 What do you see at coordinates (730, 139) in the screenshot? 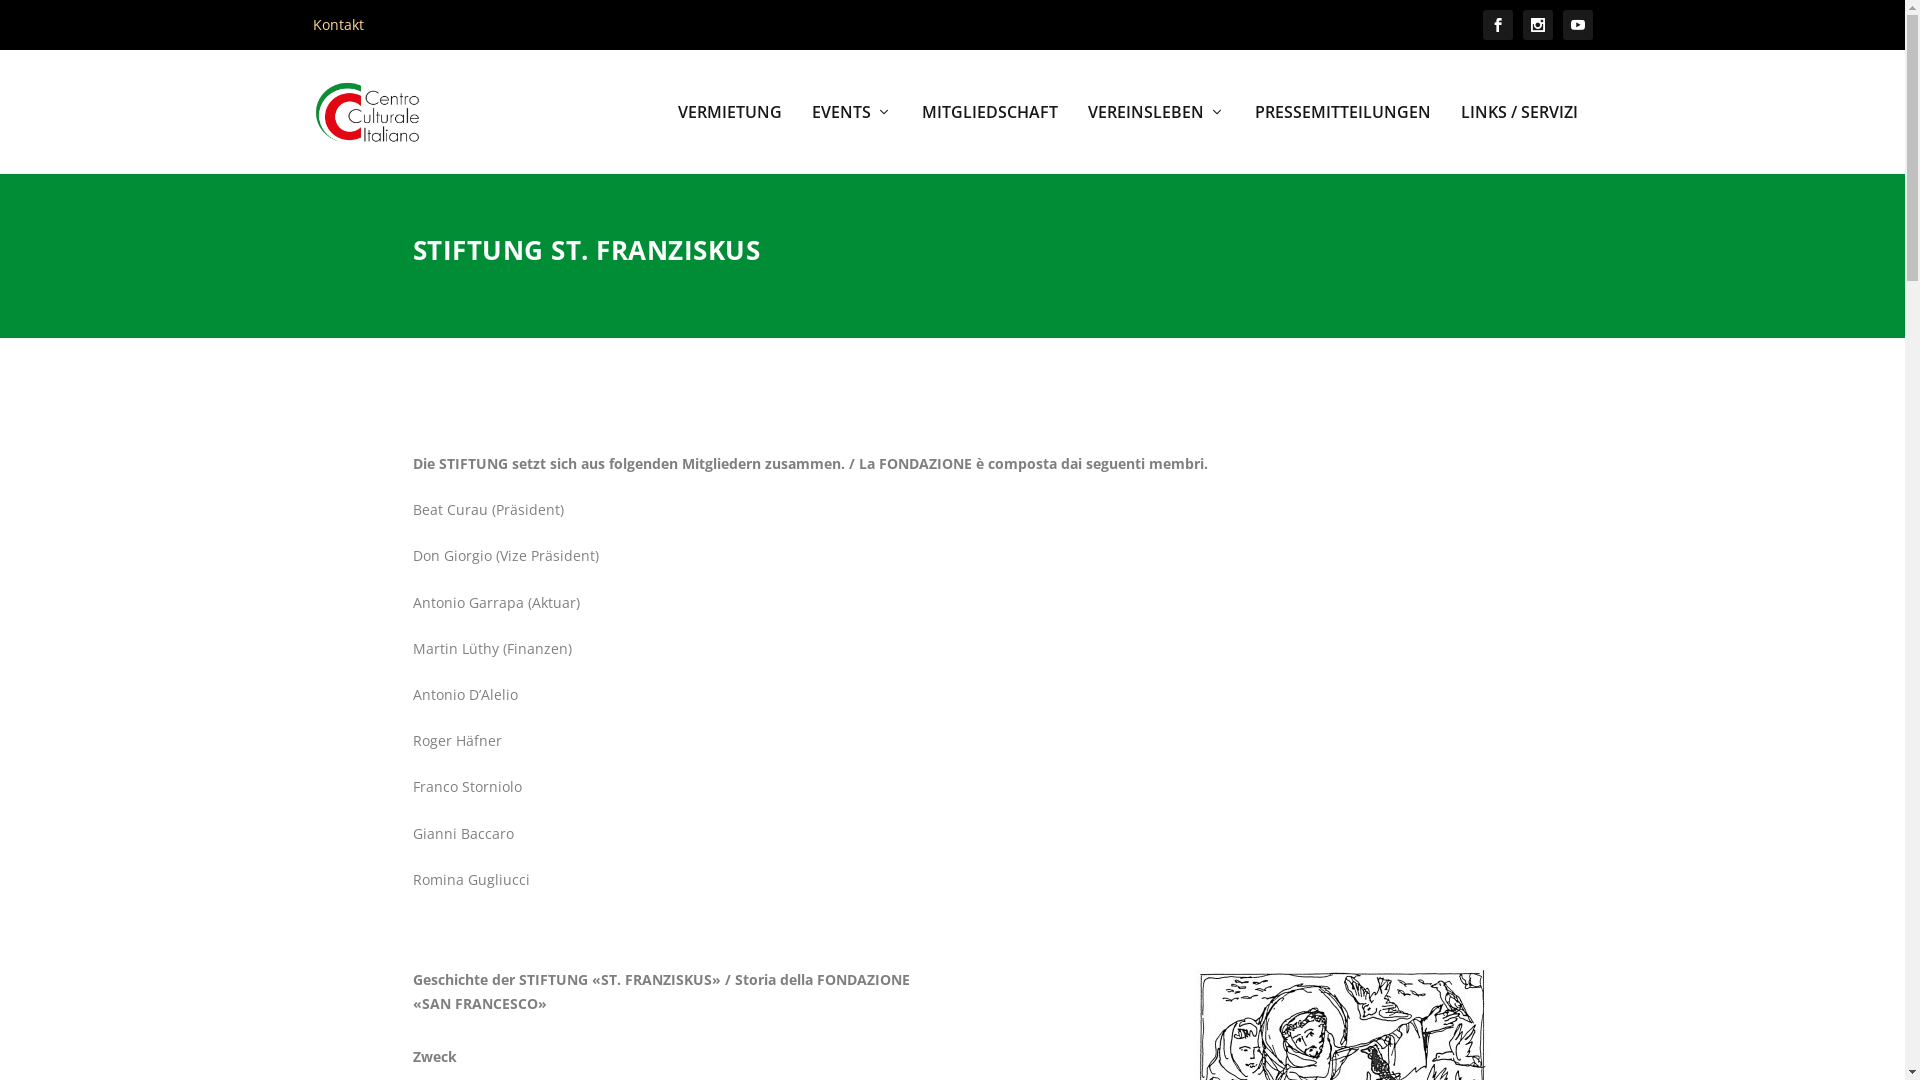
I see `VERMIETUNG` at bounding box center [730, 139].